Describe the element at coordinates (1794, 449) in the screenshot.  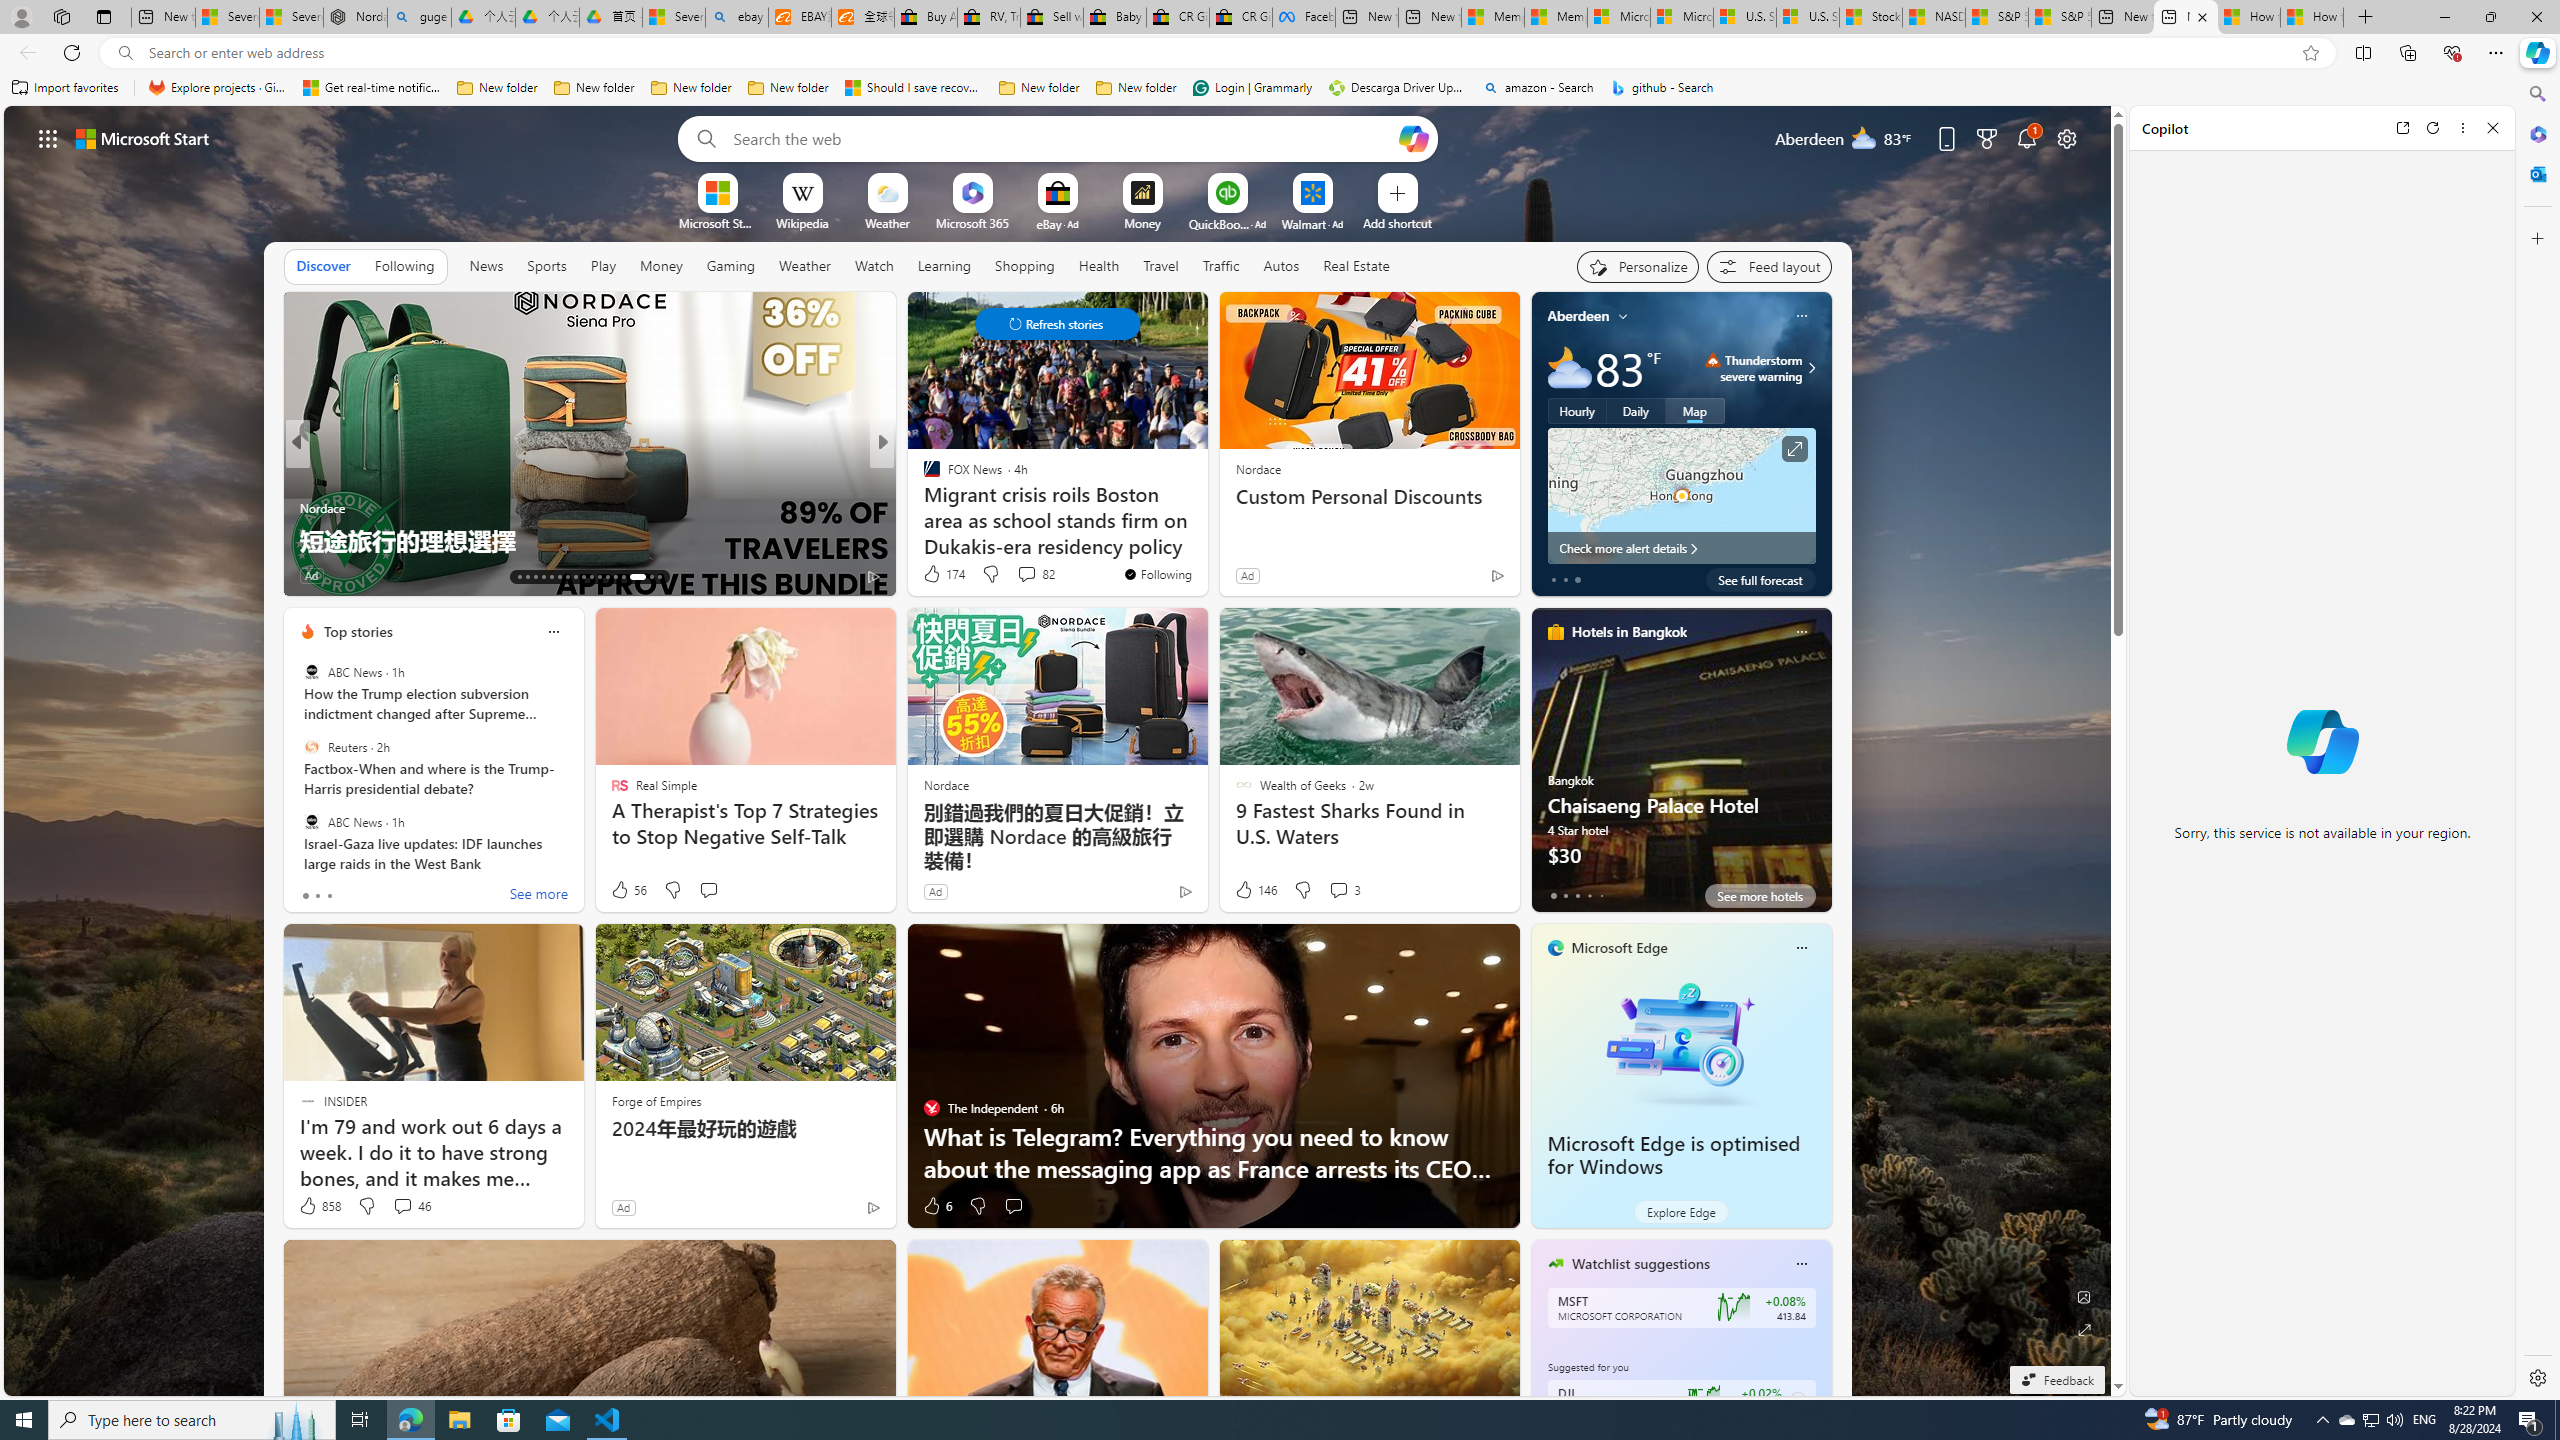
I see `Click to see more information` at that location.